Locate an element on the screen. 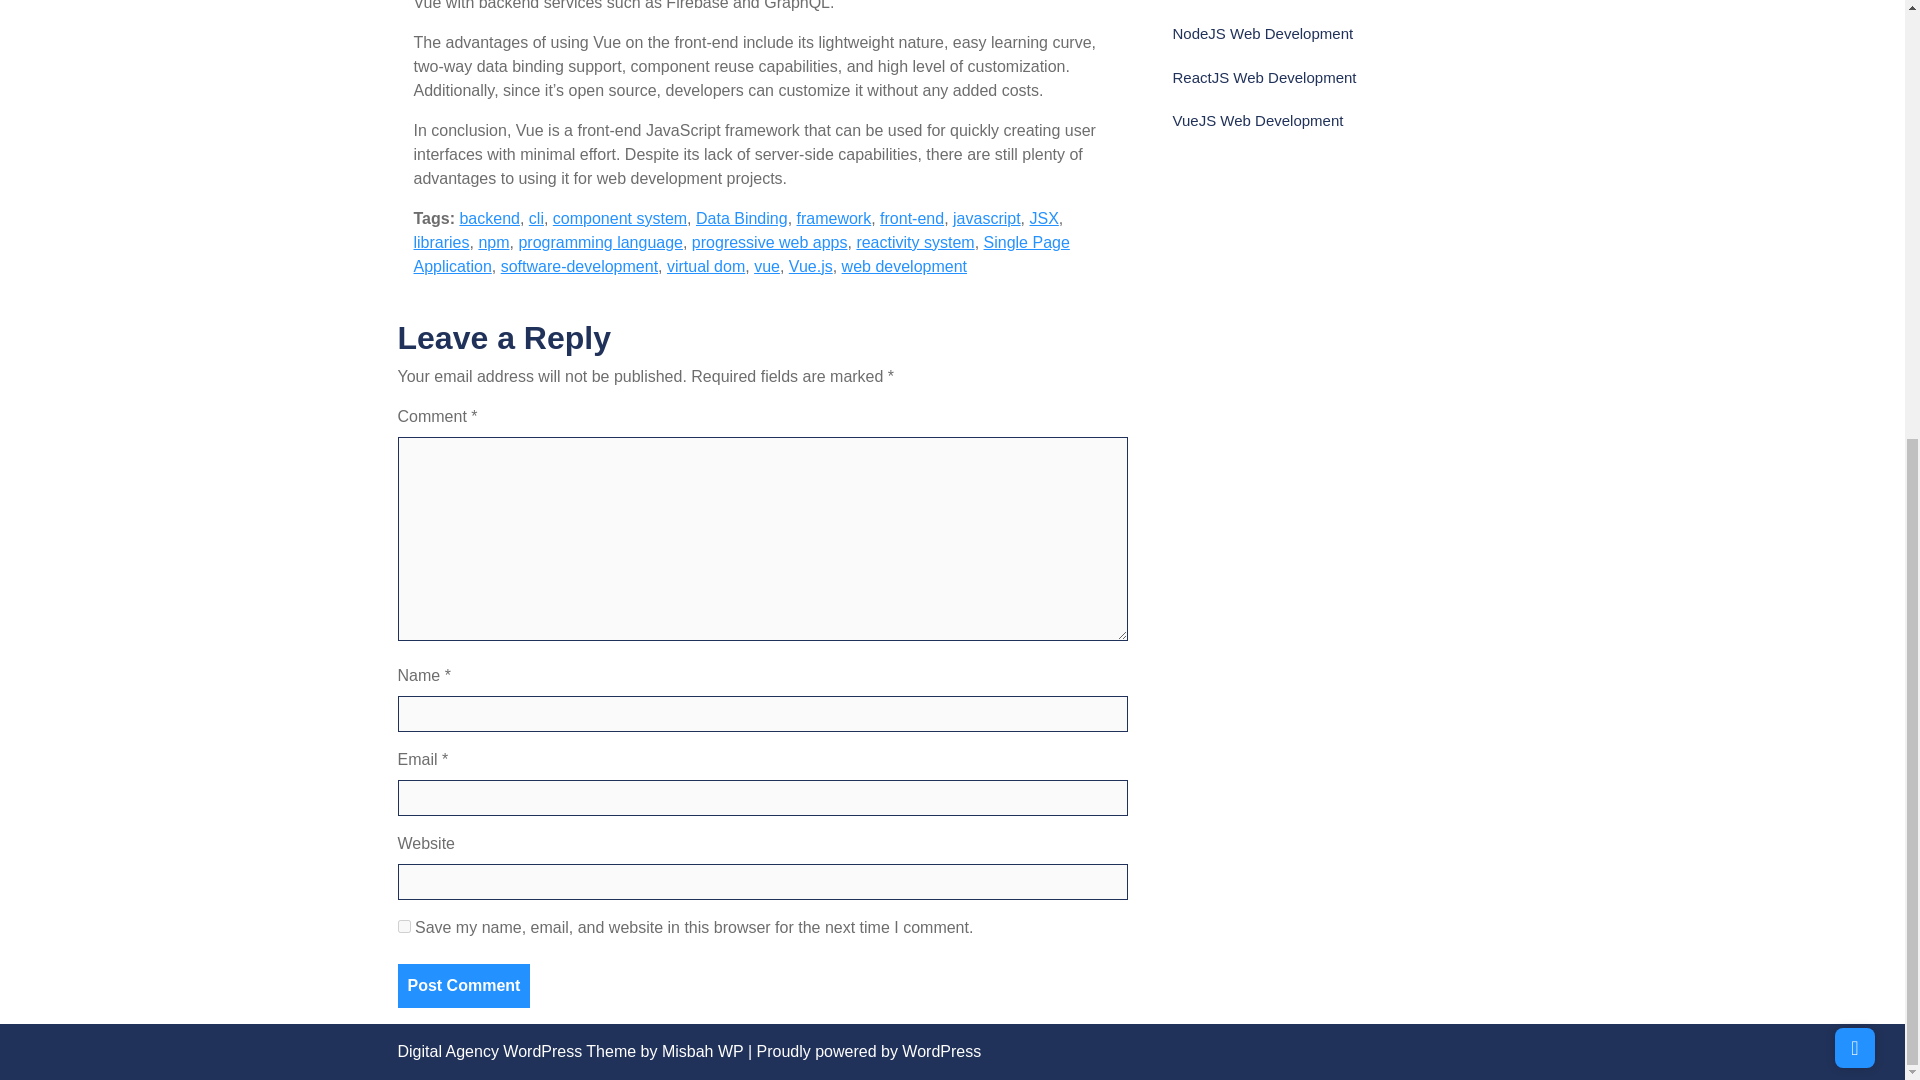  NodeJS Web Development is located at coordinates (1262, 33).